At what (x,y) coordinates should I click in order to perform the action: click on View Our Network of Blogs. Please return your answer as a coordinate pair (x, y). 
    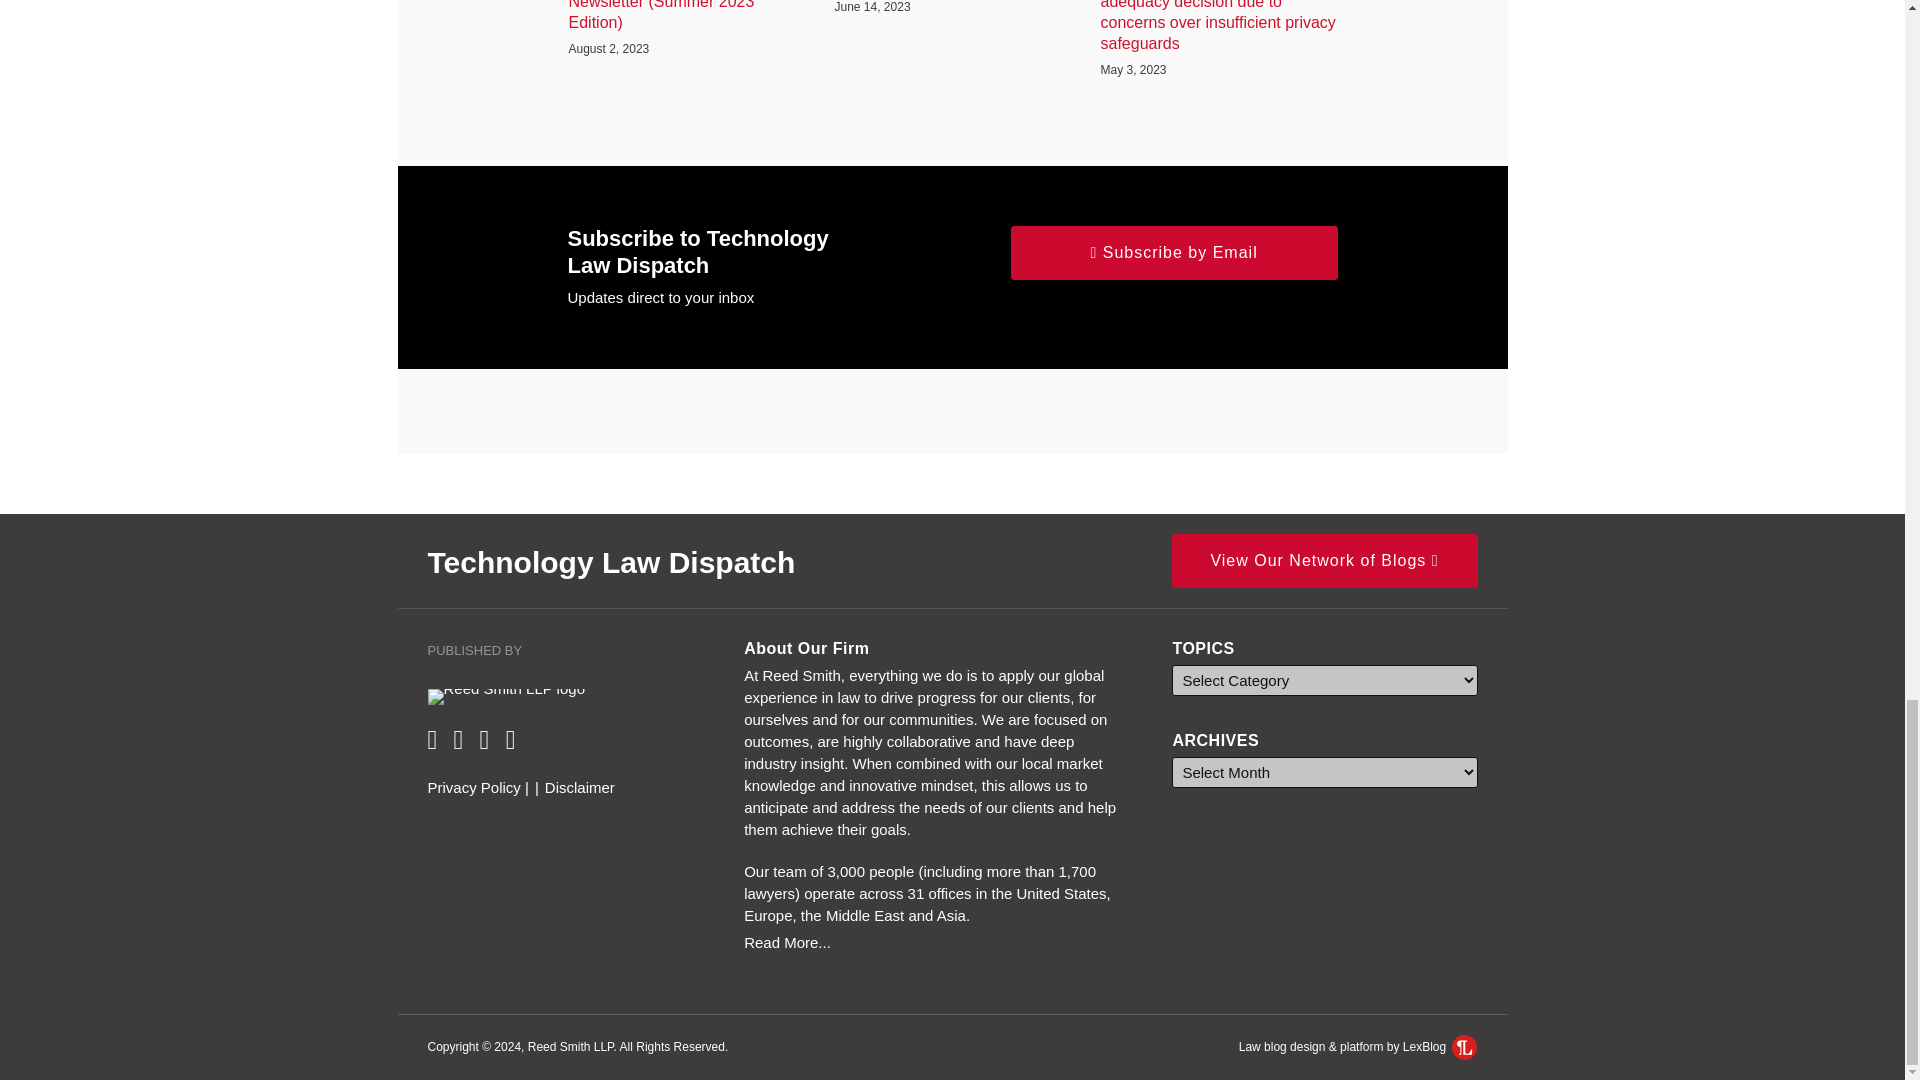
    Looking at the image, I should click on (1324, 560).